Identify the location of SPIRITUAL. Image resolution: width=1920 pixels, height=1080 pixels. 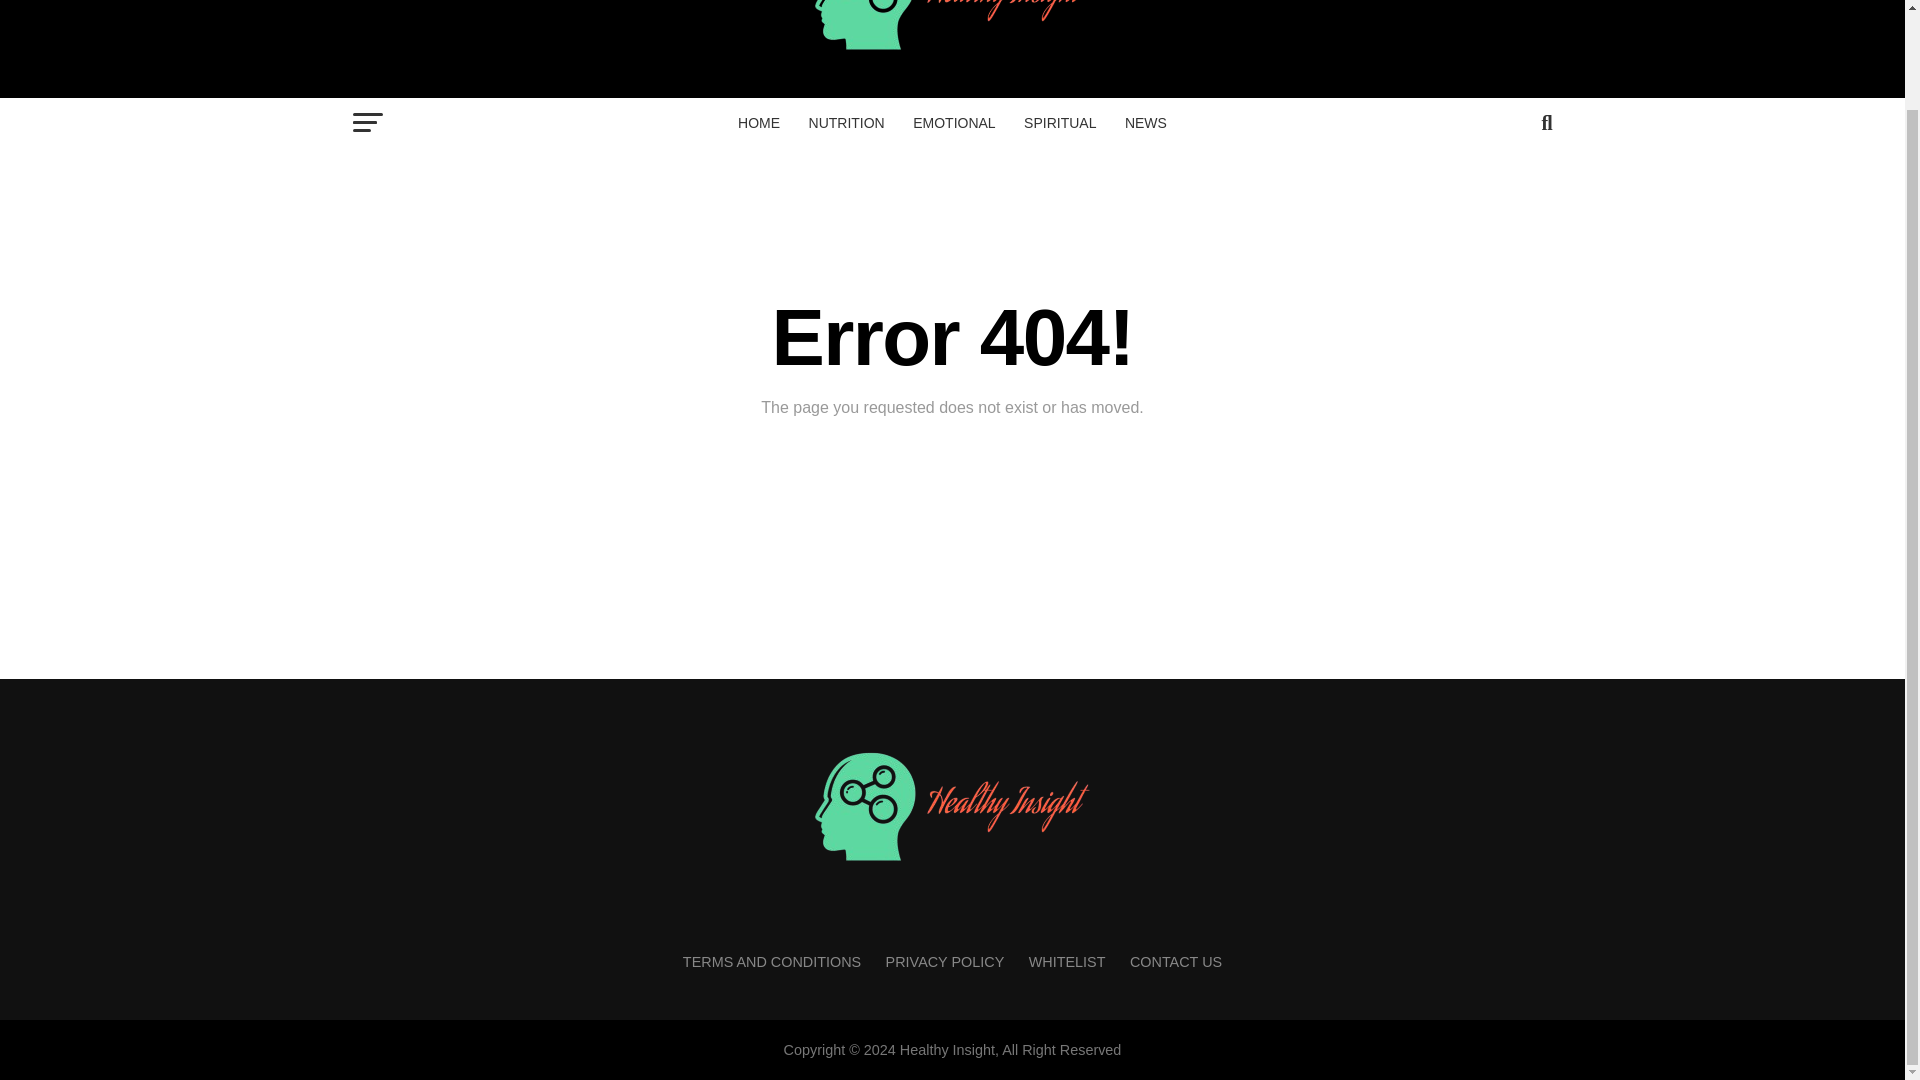
(1059, 122).